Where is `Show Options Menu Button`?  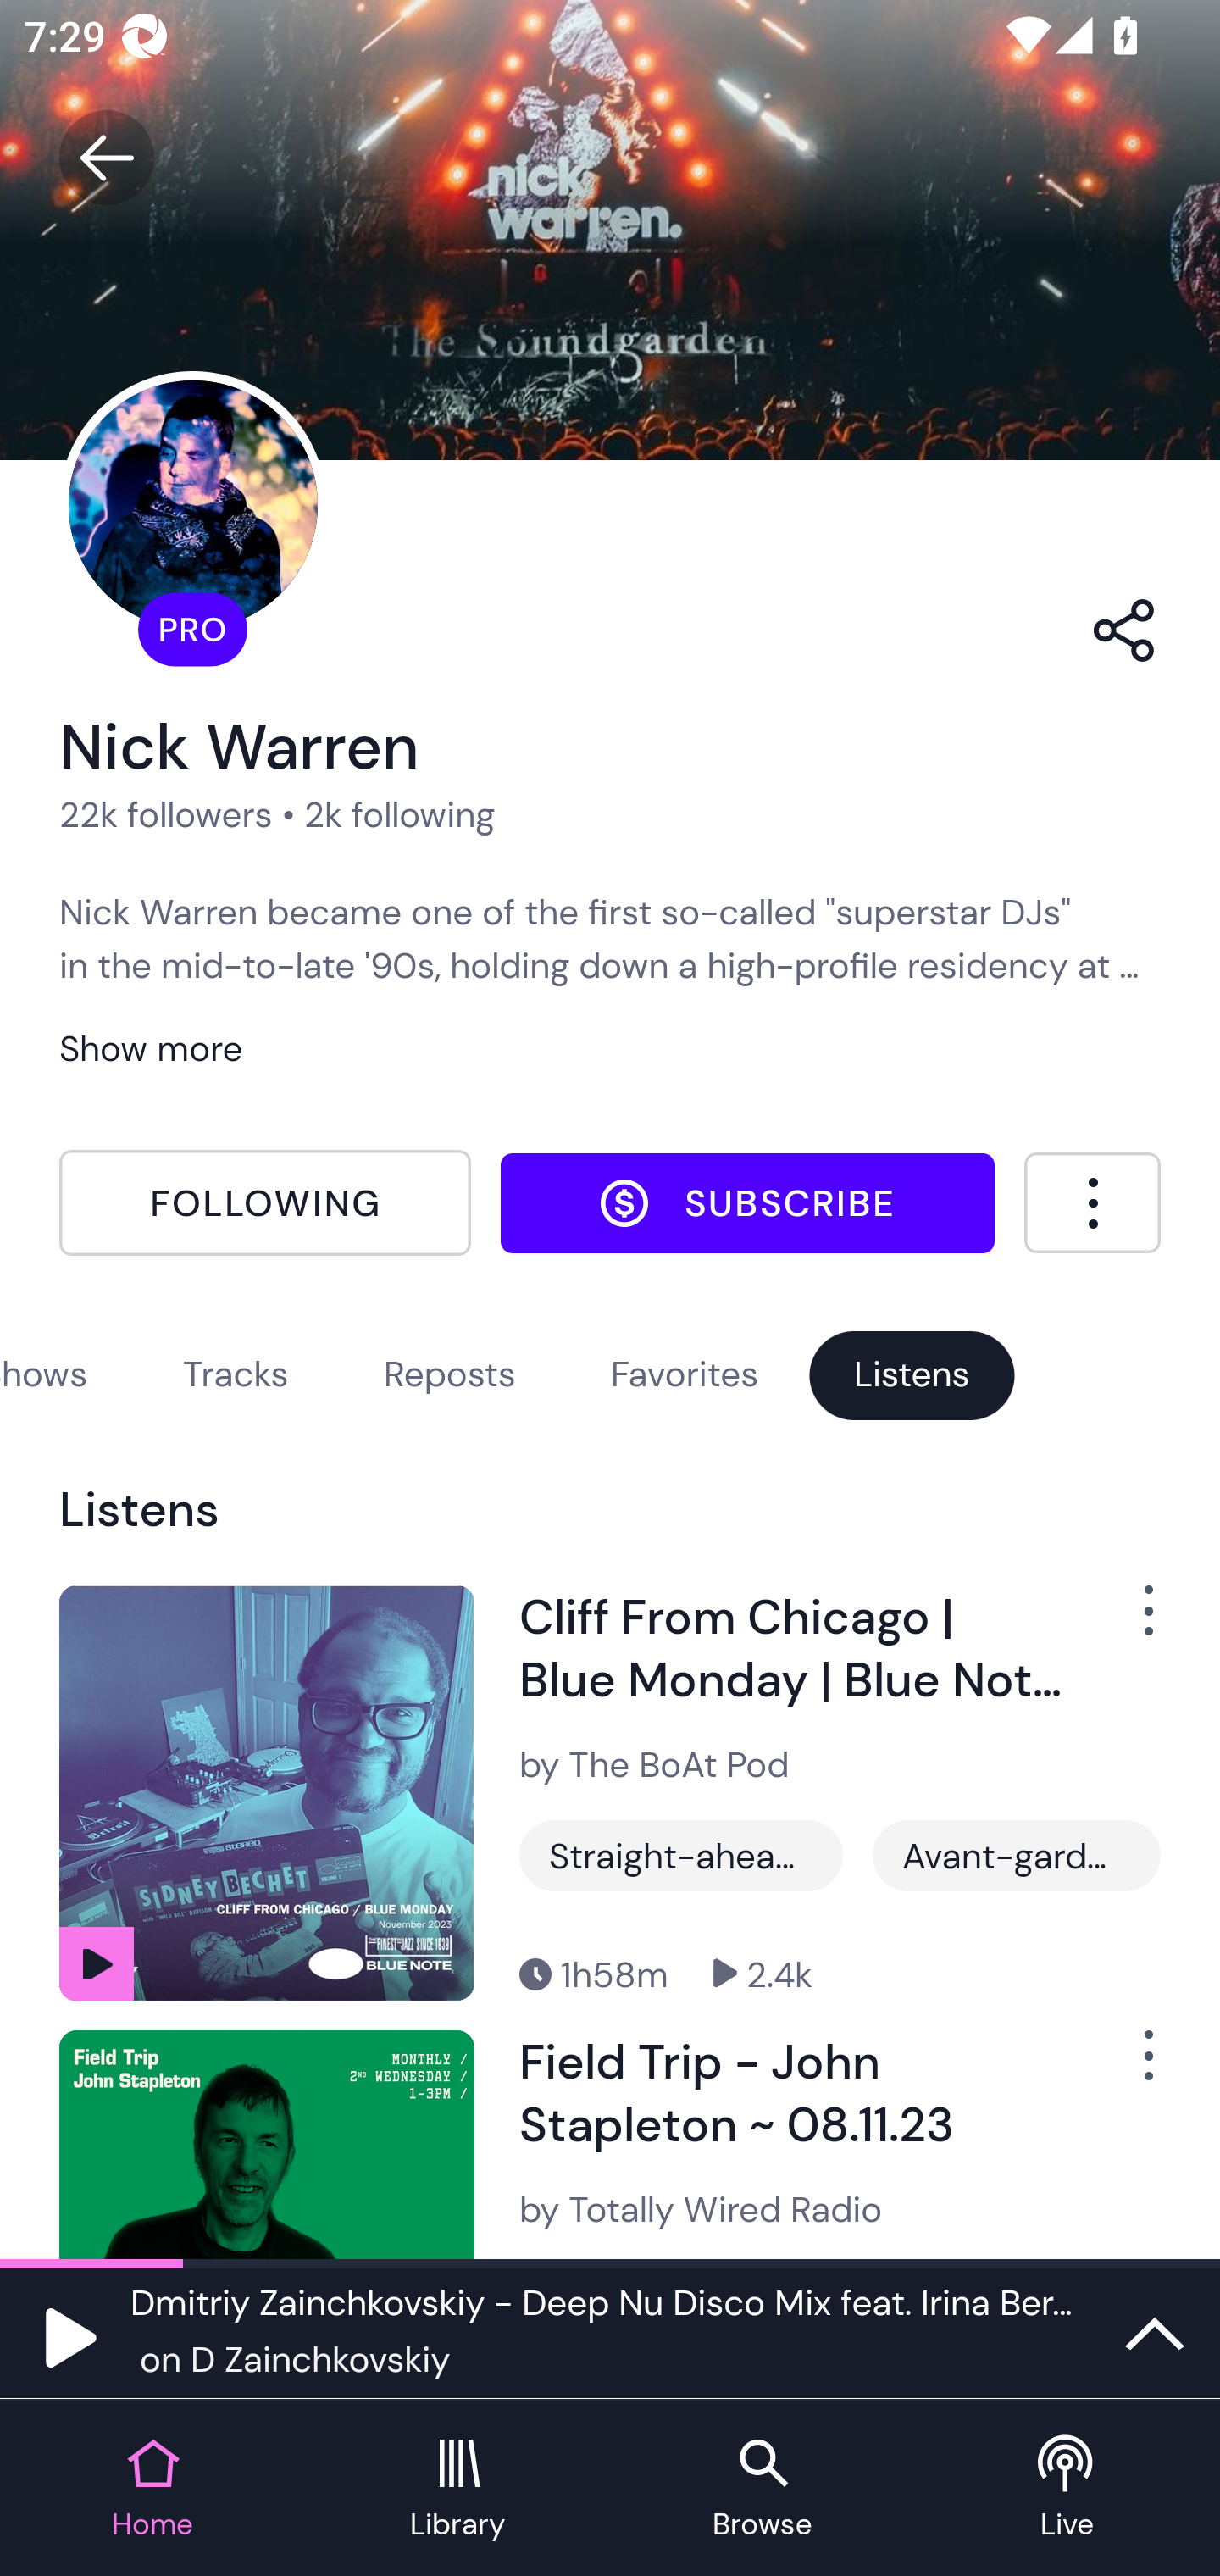
Show Options Menu Button is located at coordinates (1130, 1622).